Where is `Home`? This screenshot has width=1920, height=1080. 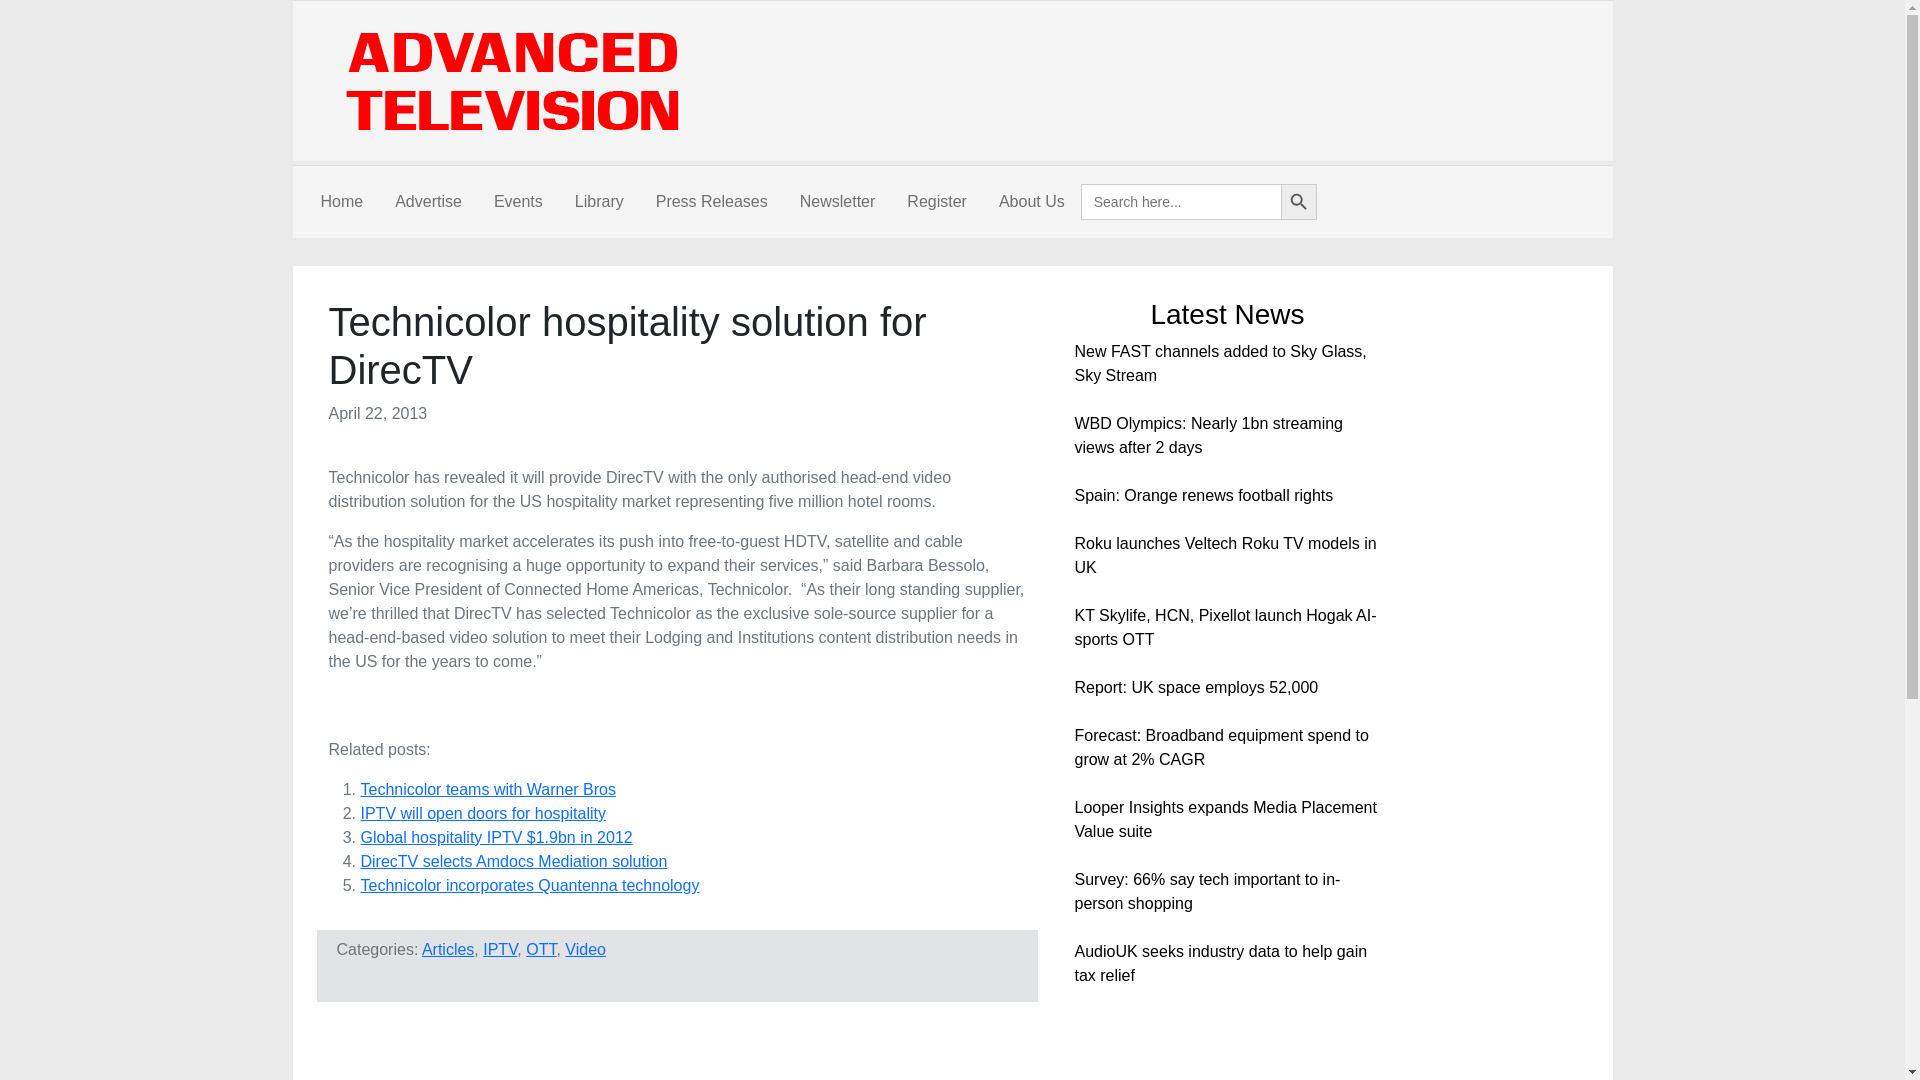
Home is located at coordinates (340, 202).